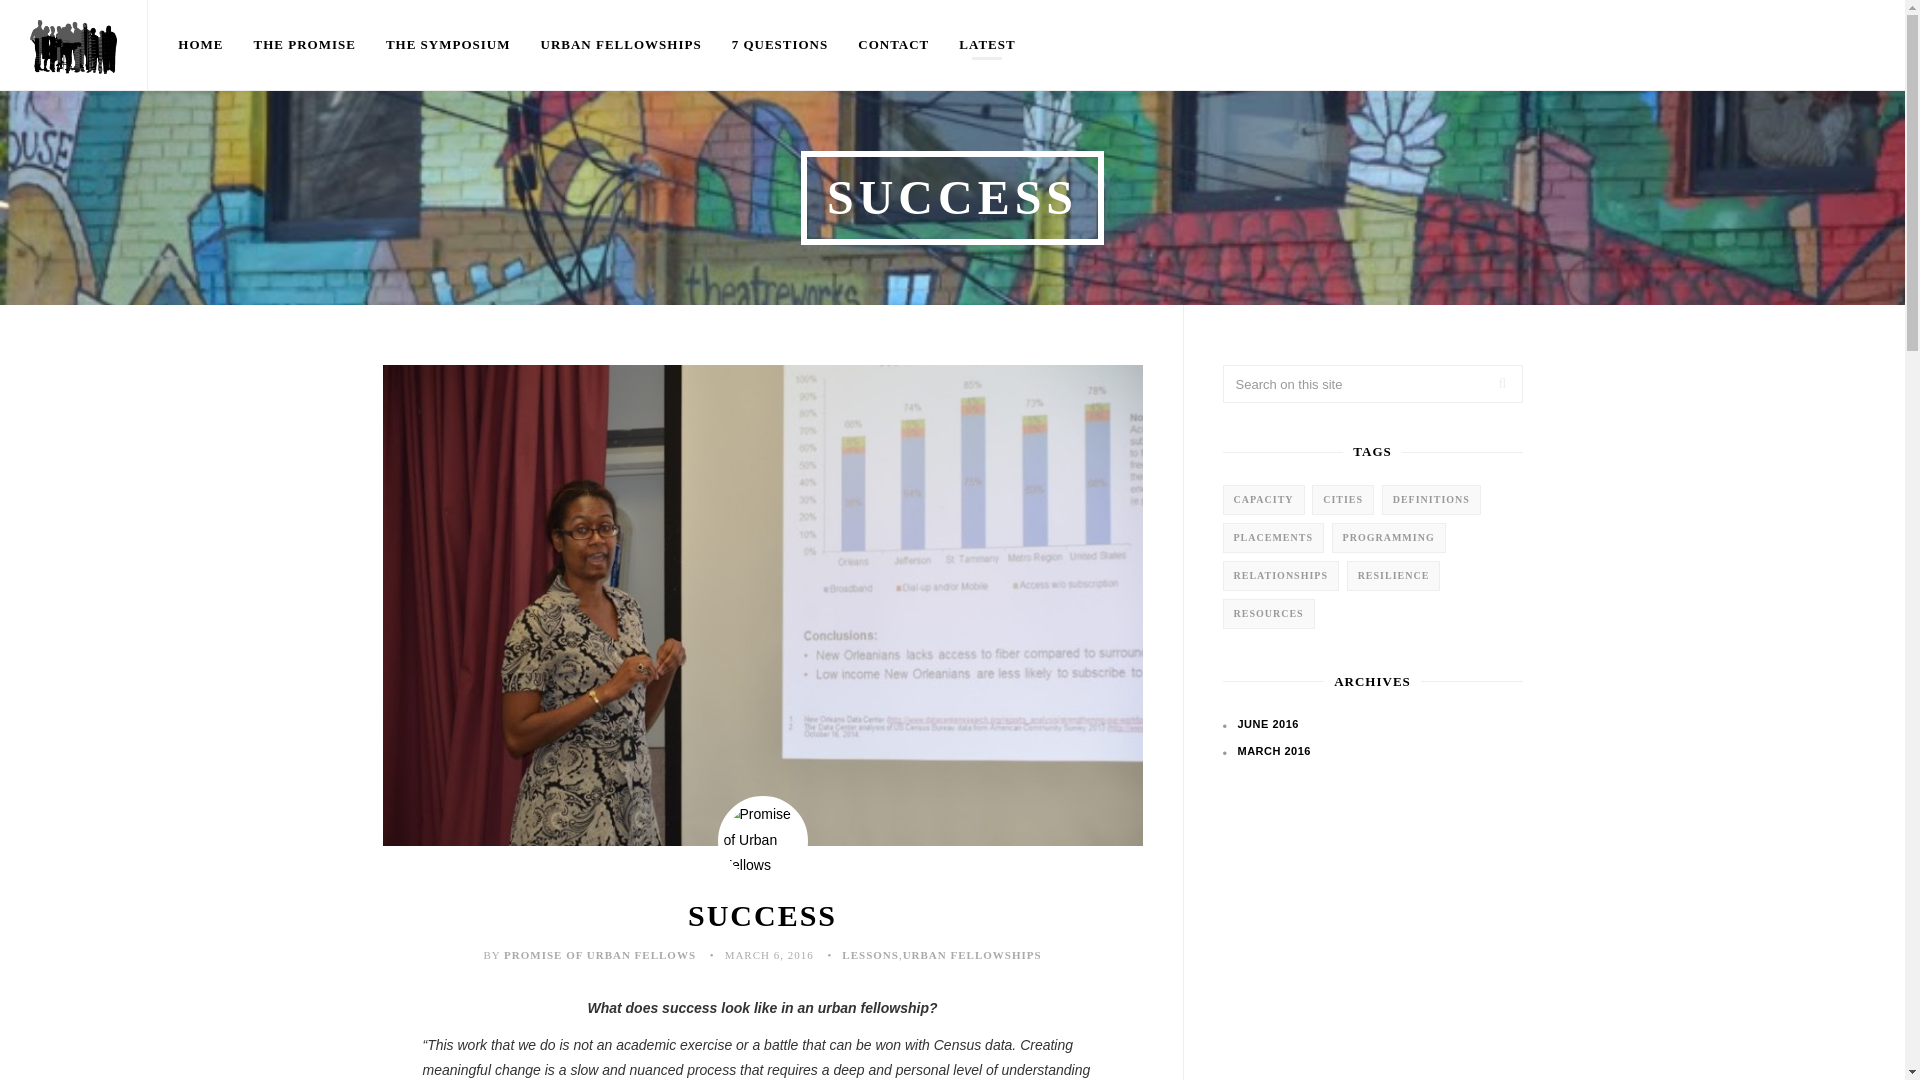 This screenshot has height=1080, width=1920. I want to click on PROMISE OF URBAN FELLOWS, so click(599, 955).